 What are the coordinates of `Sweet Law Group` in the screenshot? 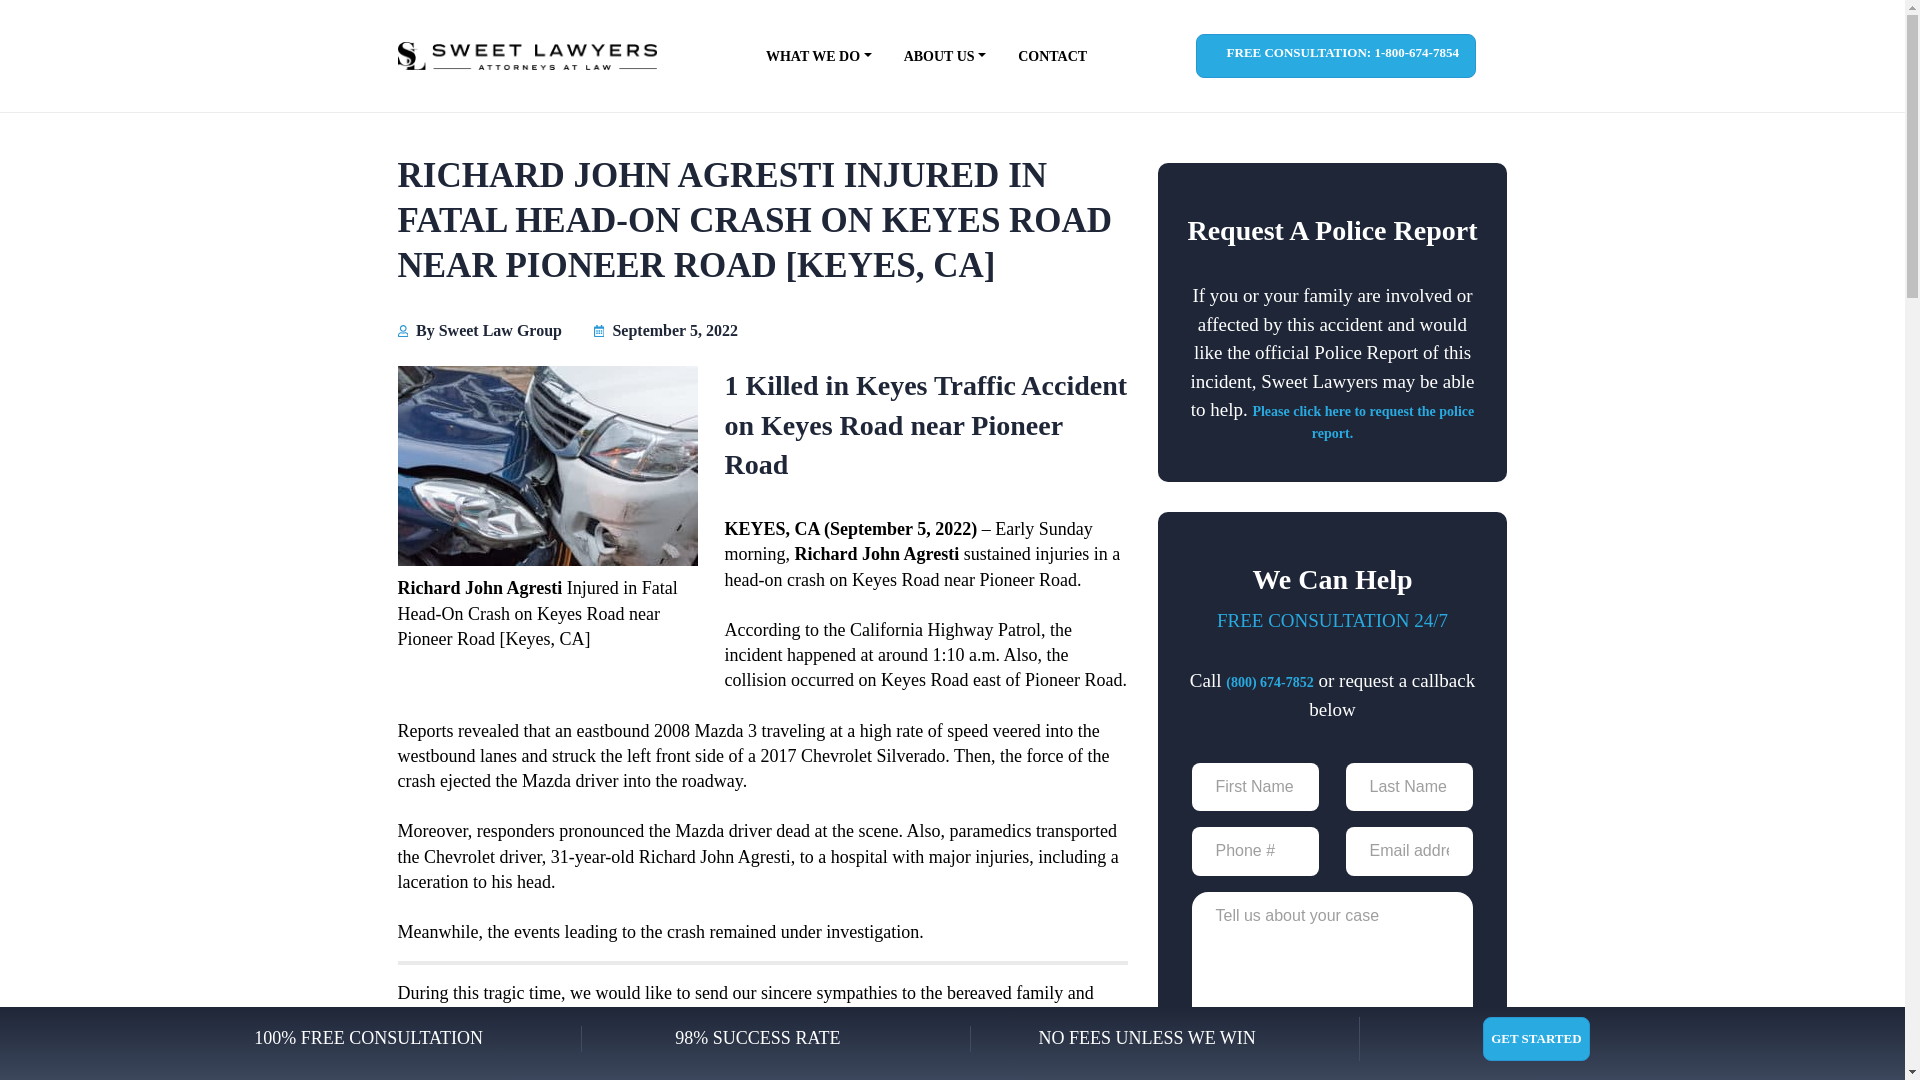 It's located at (500, 330).